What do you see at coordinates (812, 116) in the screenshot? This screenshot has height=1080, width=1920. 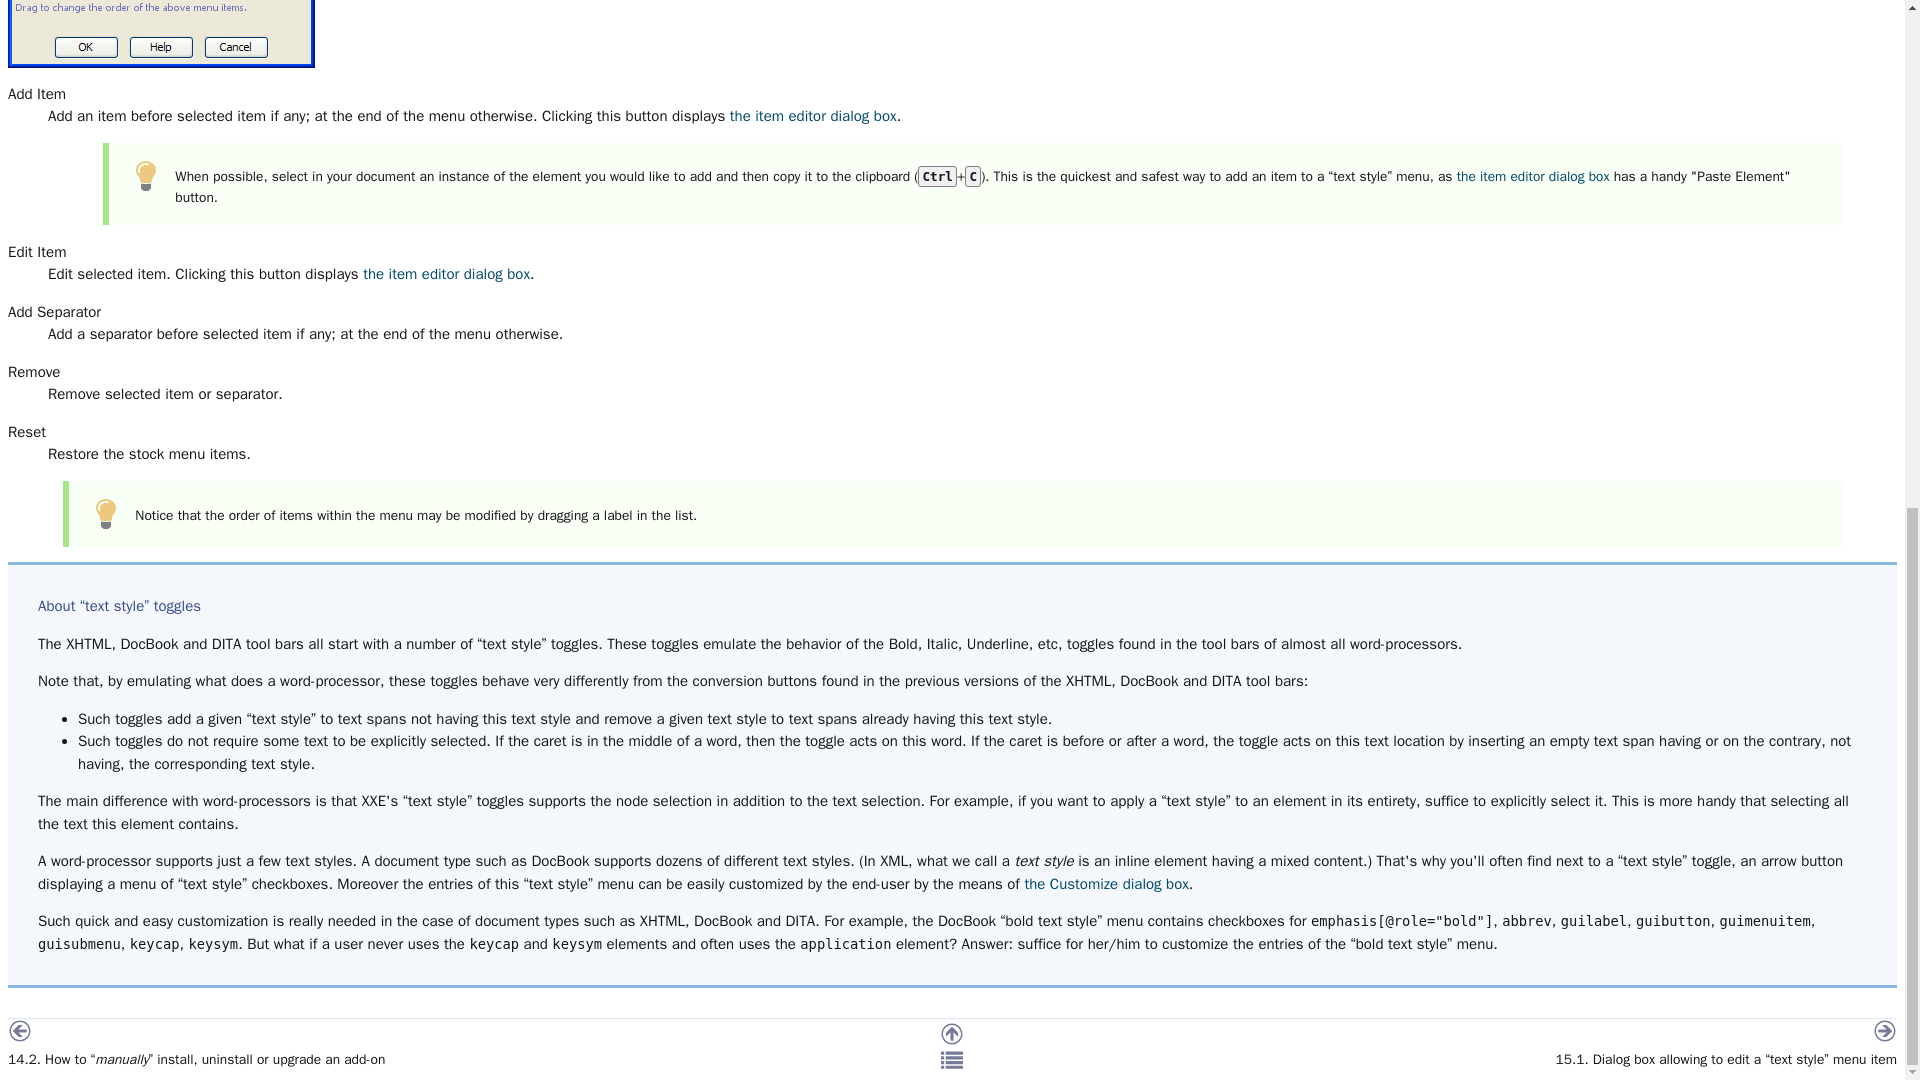 I see `the item editor dialog box` at bounding box center [812, 116].